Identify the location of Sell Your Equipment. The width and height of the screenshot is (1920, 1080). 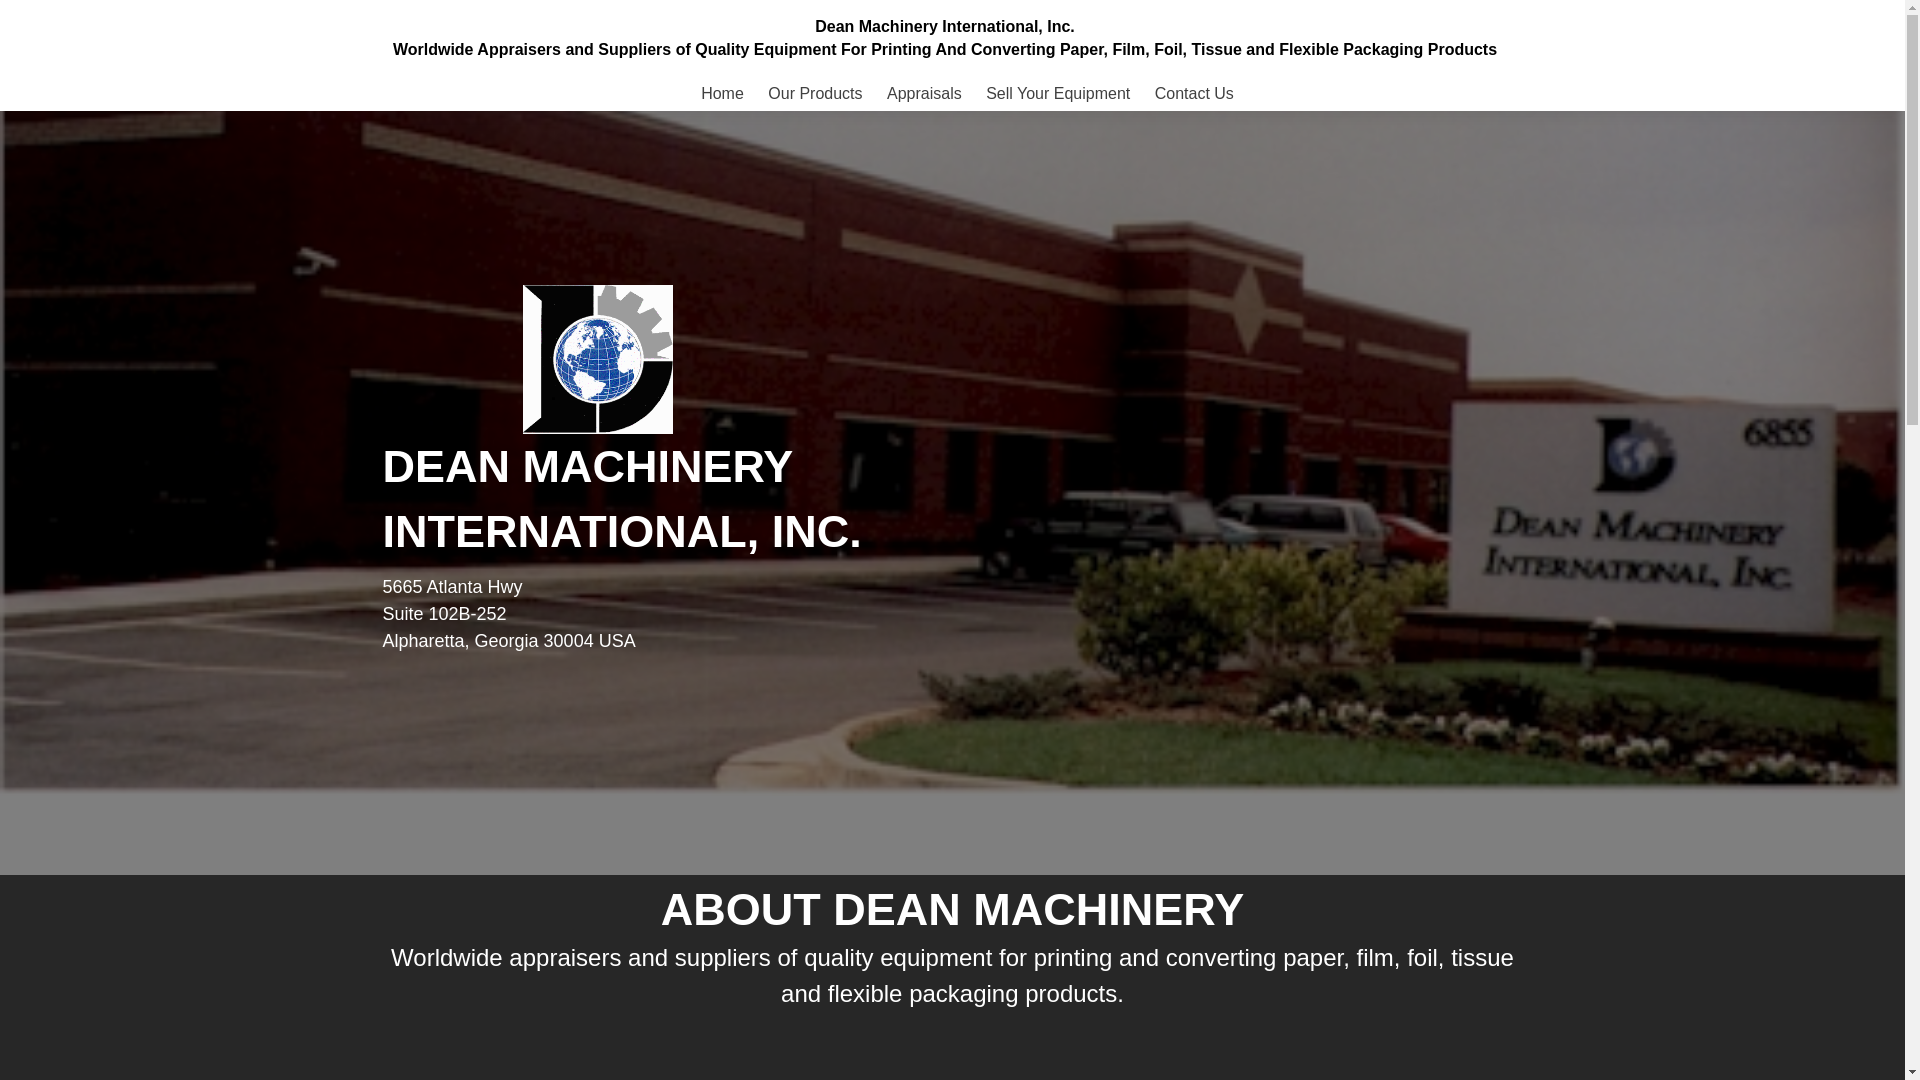
(1058, 93).